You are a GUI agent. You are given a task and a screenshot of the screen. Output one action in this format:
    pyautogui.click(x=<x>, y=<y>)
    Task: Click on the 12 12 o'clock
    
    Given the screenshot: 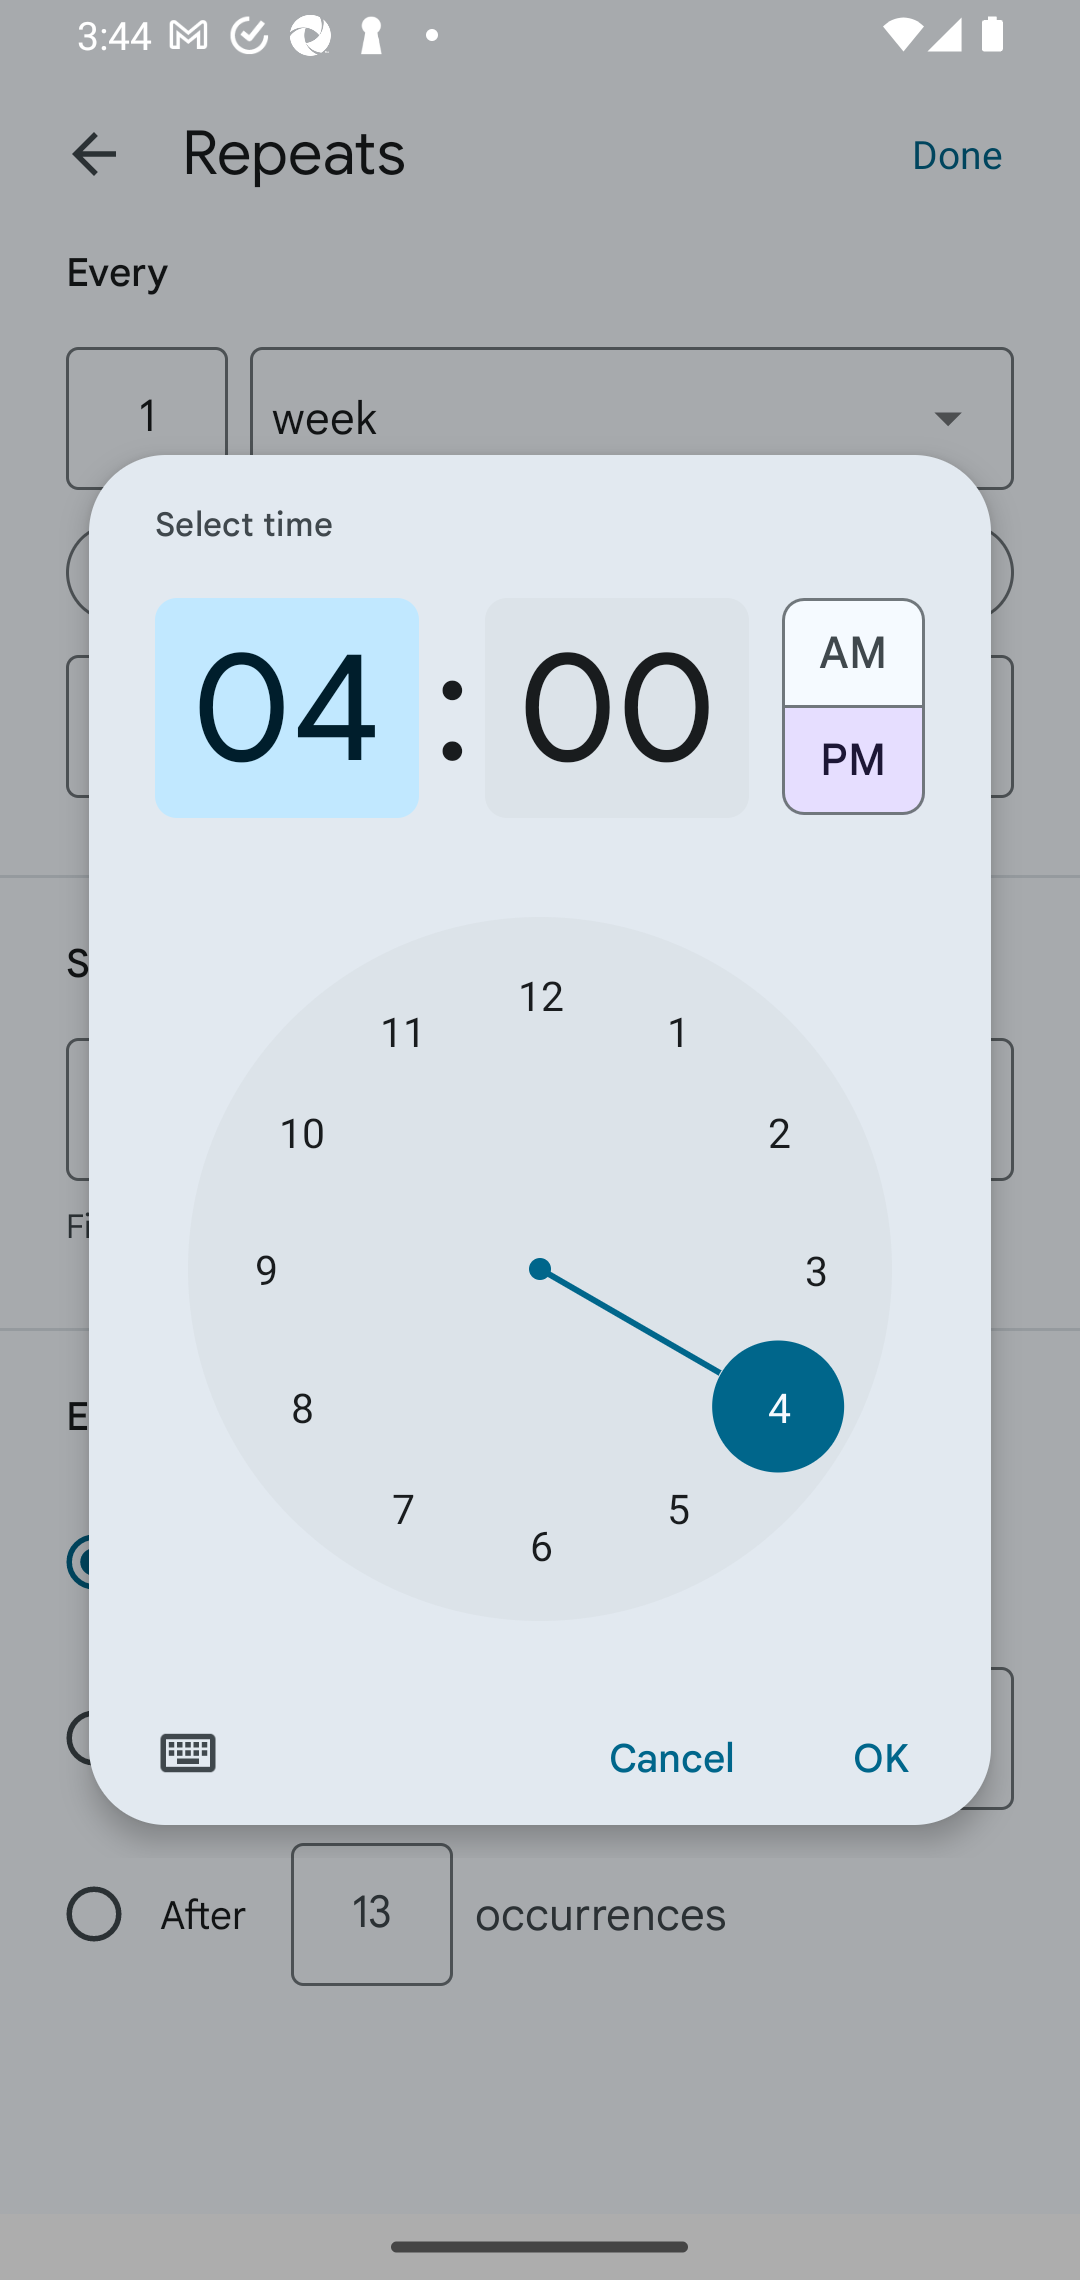 What is the action you would take?
    pyautogui.click(x=540, y=994)
    